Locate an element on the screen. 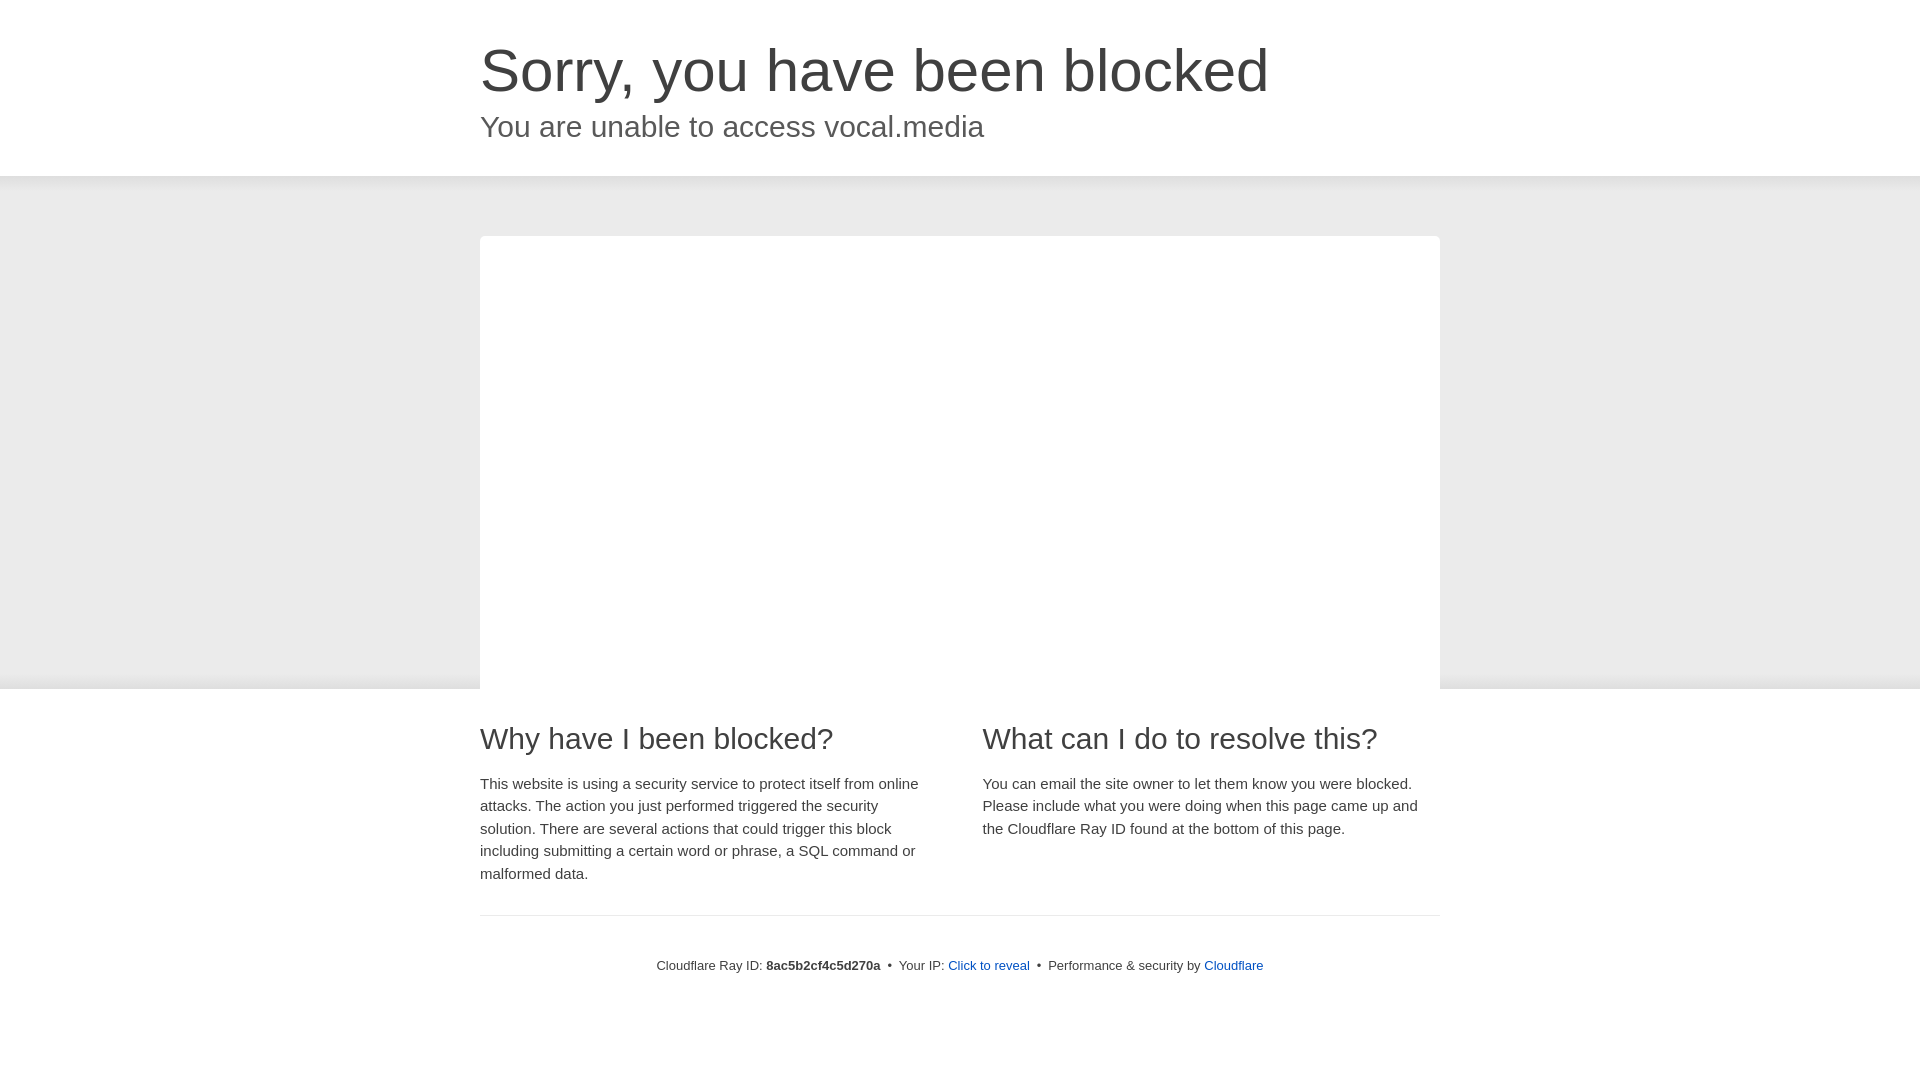  Cloudflare is located at coordinates (1233, 965).